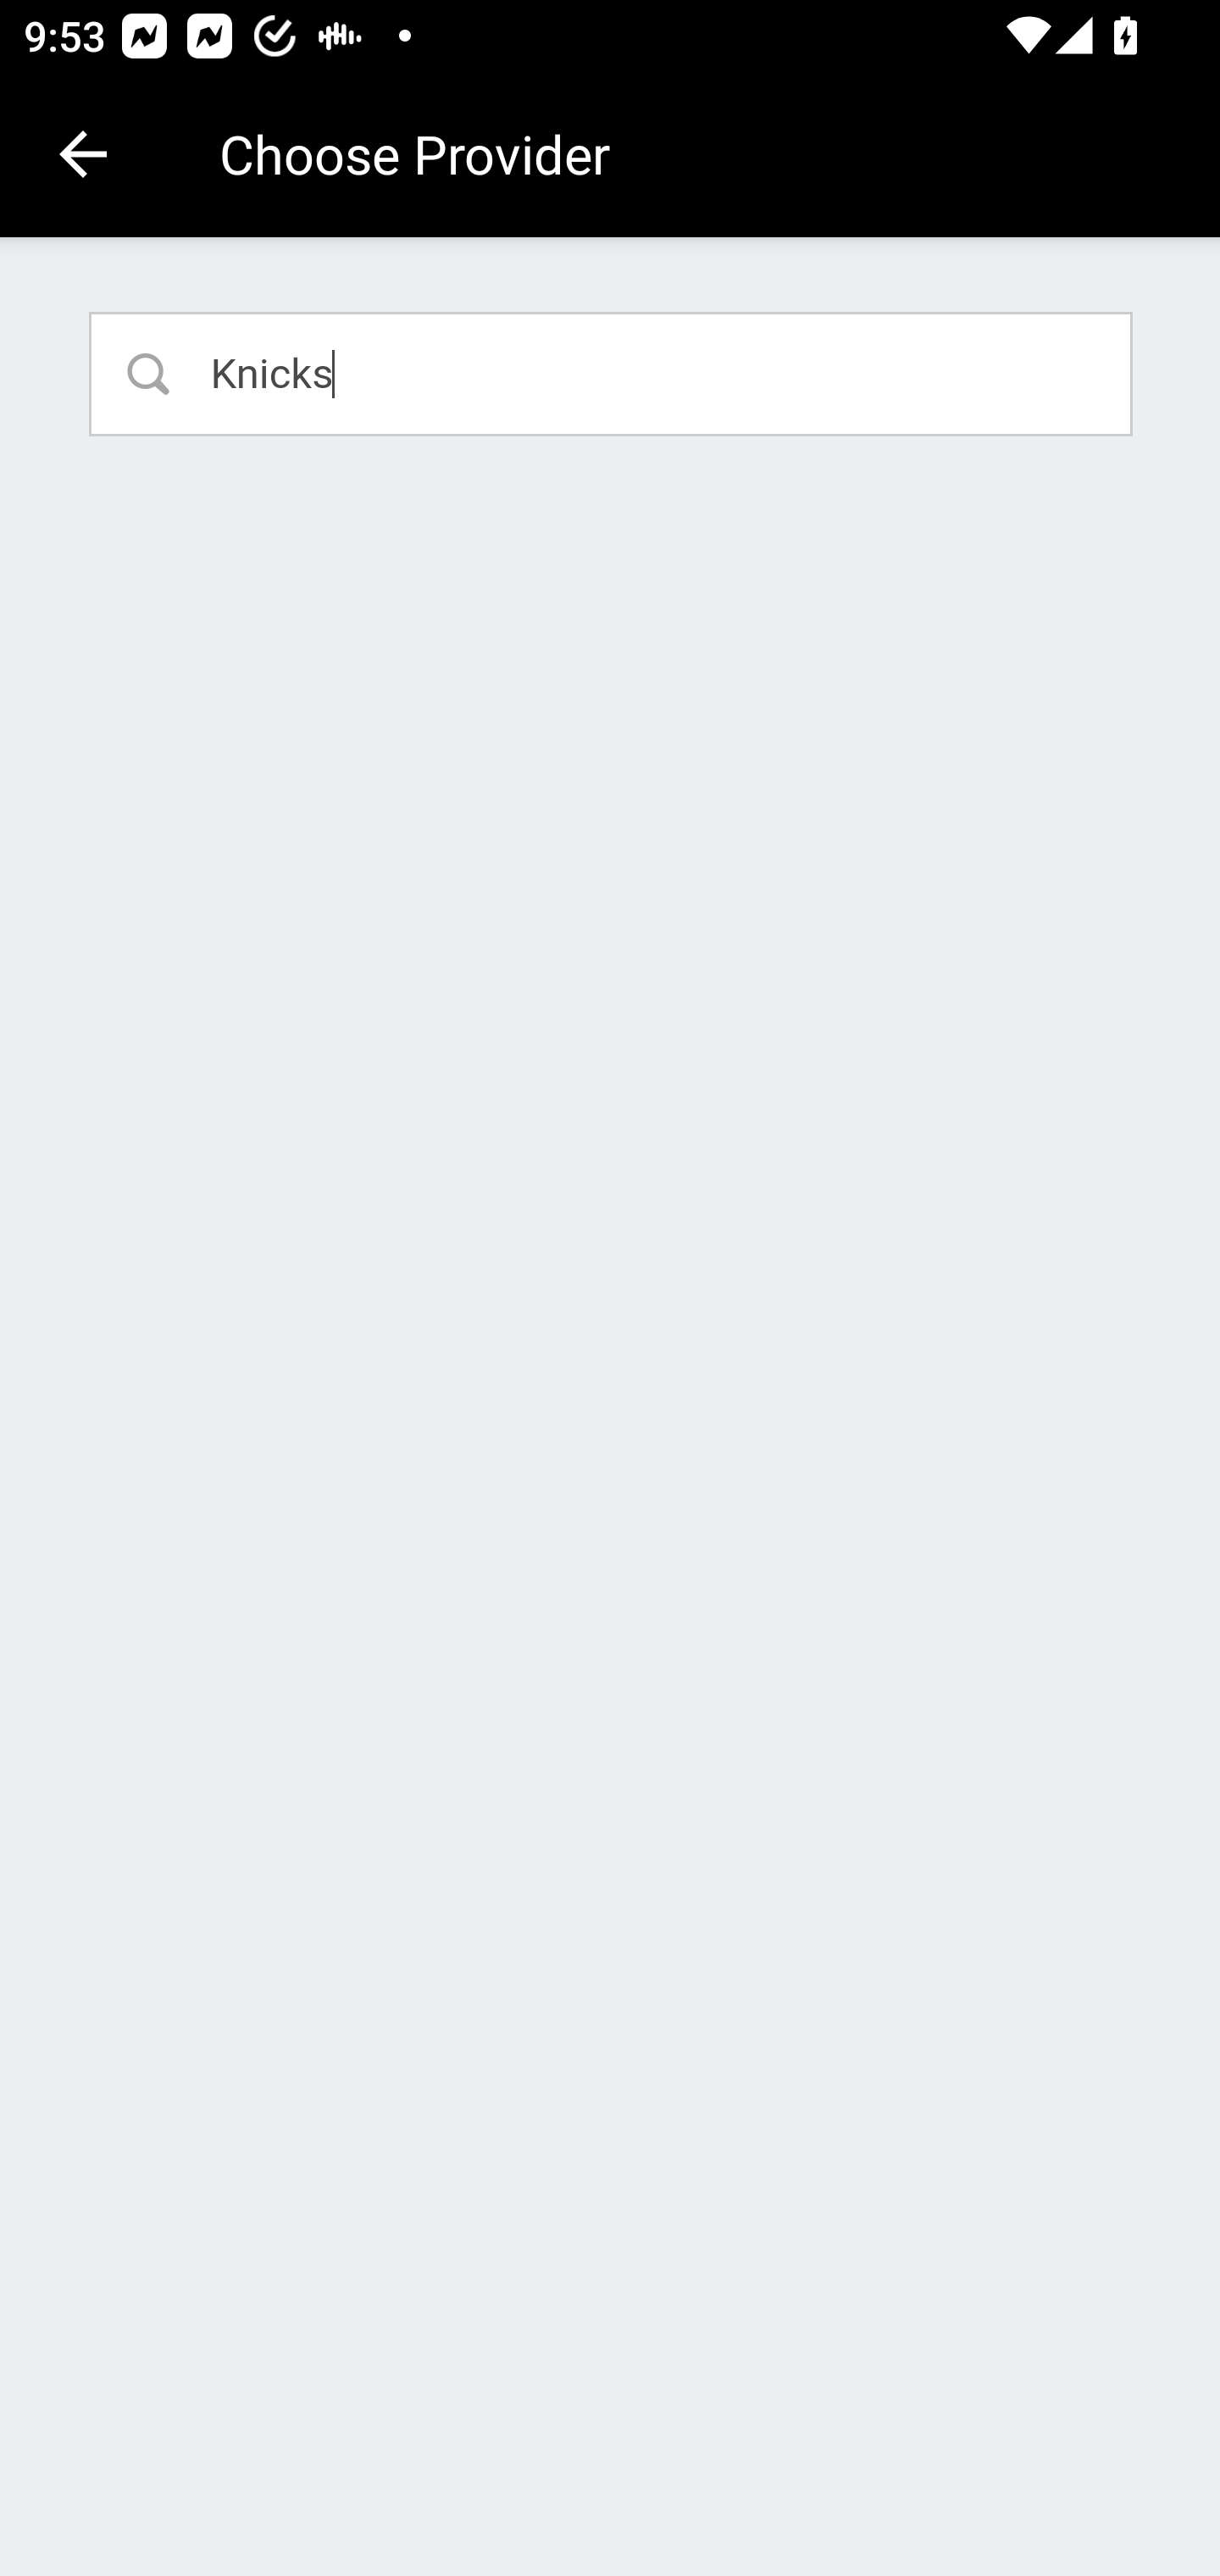  Describe the element at coordinates (83, 154) in the screenshot. I see `Navigate up` at that location.